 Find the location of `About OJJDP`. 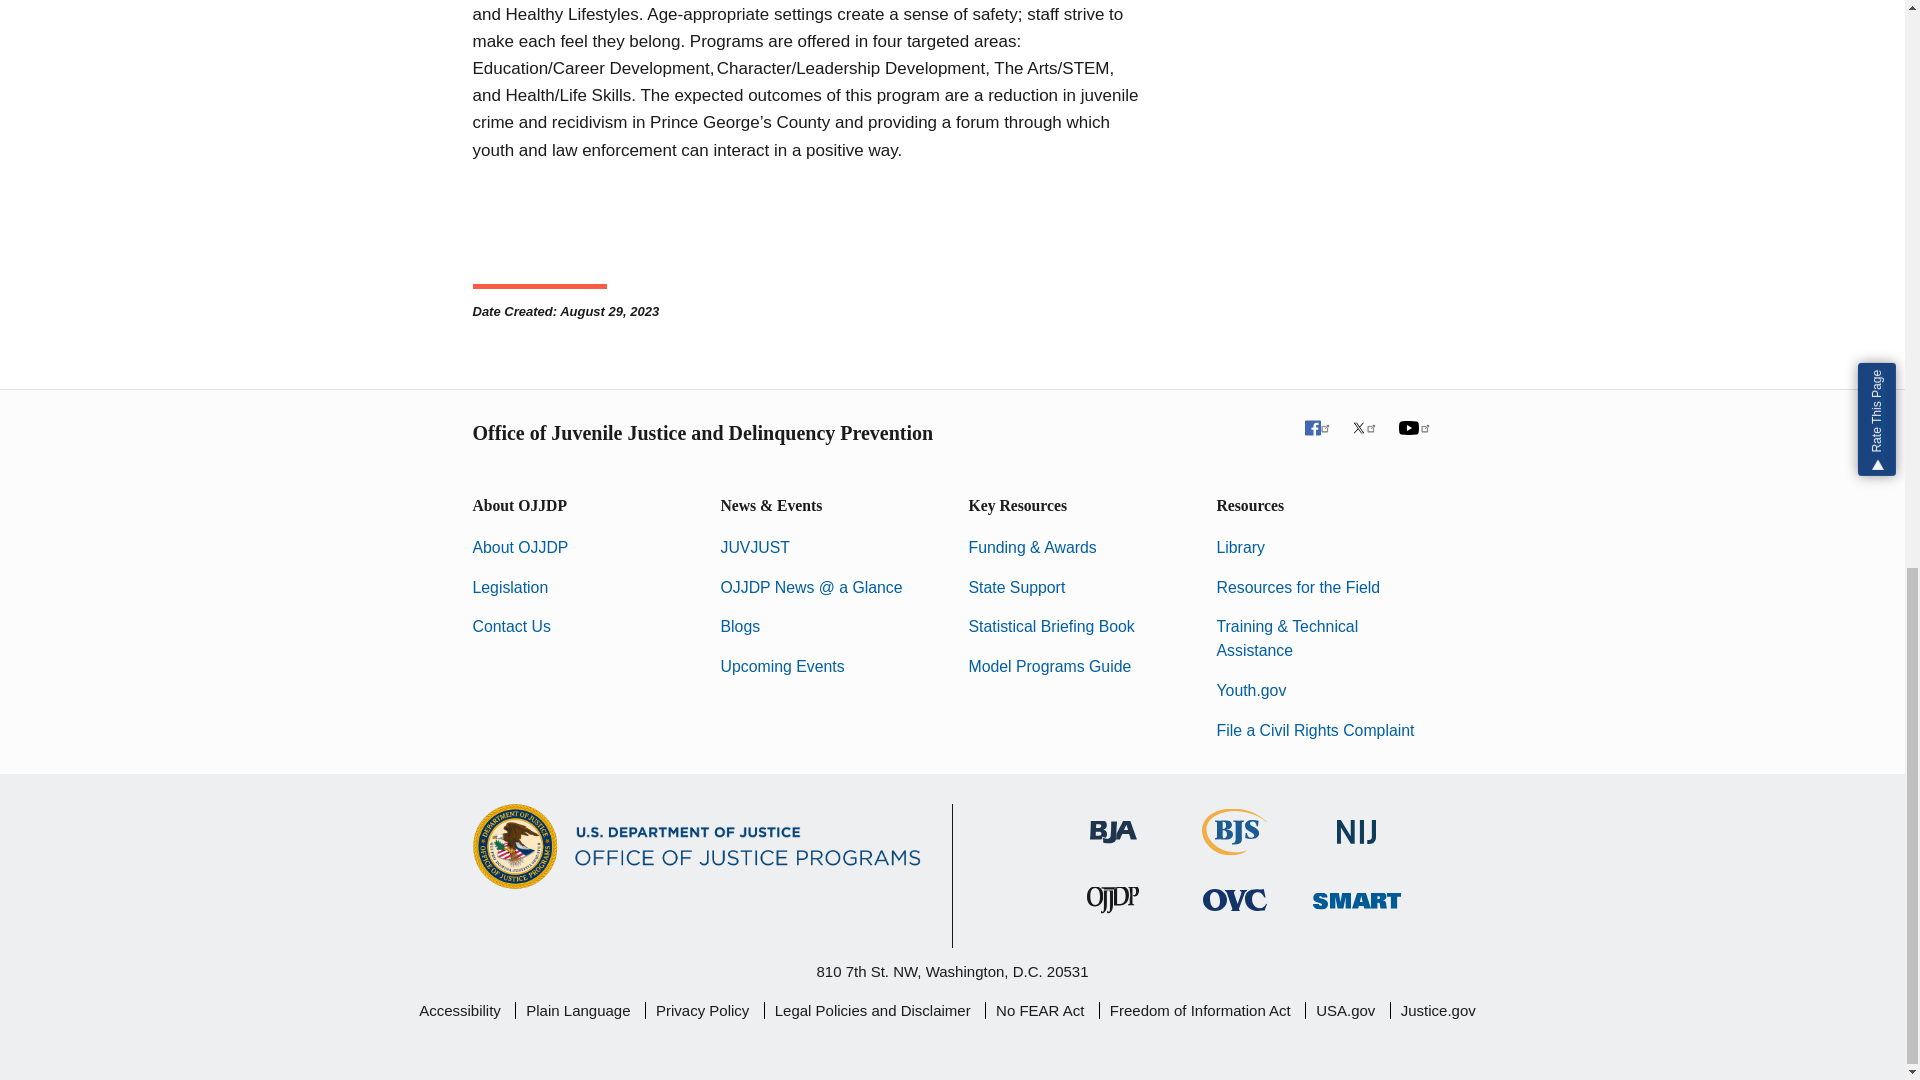

About OJJDP is located at coordinates (520, 547).